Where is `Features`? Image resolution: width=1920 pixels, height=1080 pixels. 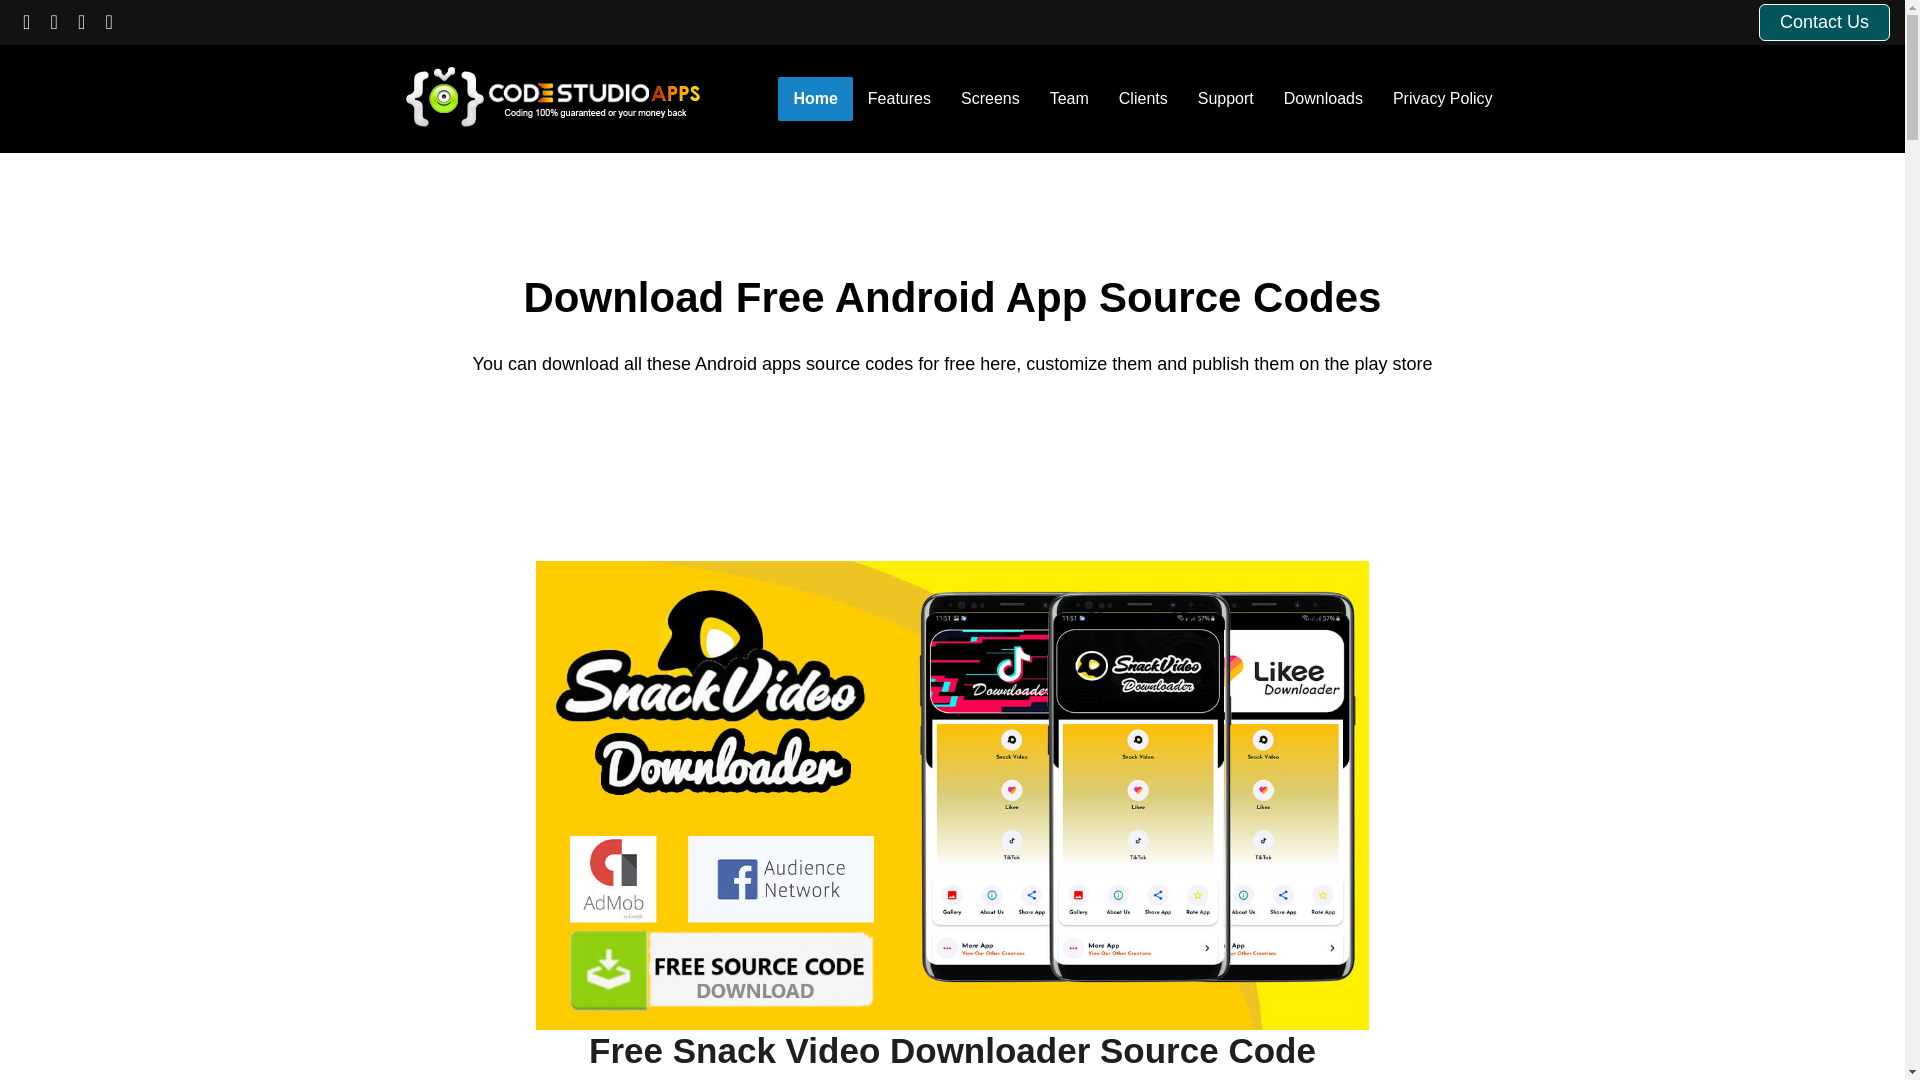 Features is located at coordinates (899, 99).